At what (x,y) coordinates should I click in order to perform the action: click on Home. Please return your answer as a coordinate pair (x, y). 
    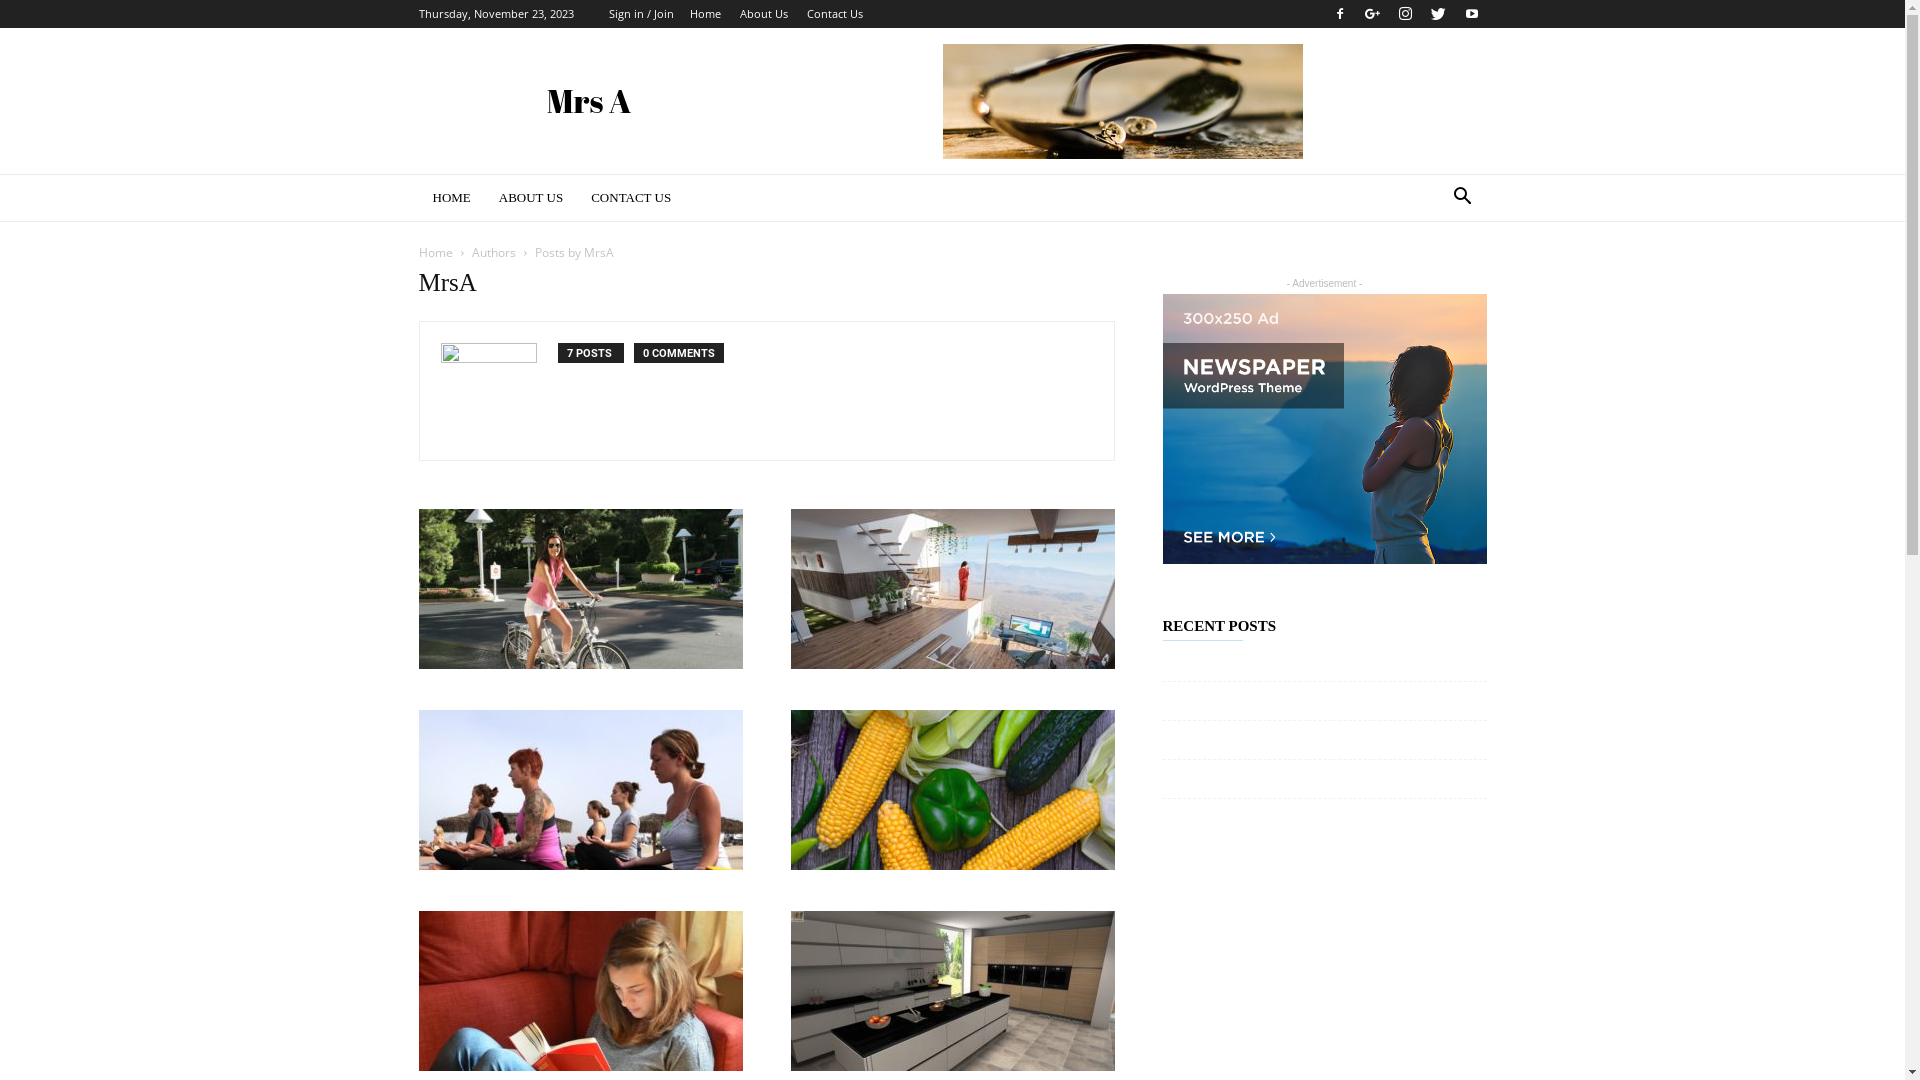
    Looking at the image, I should click on (706, 14).